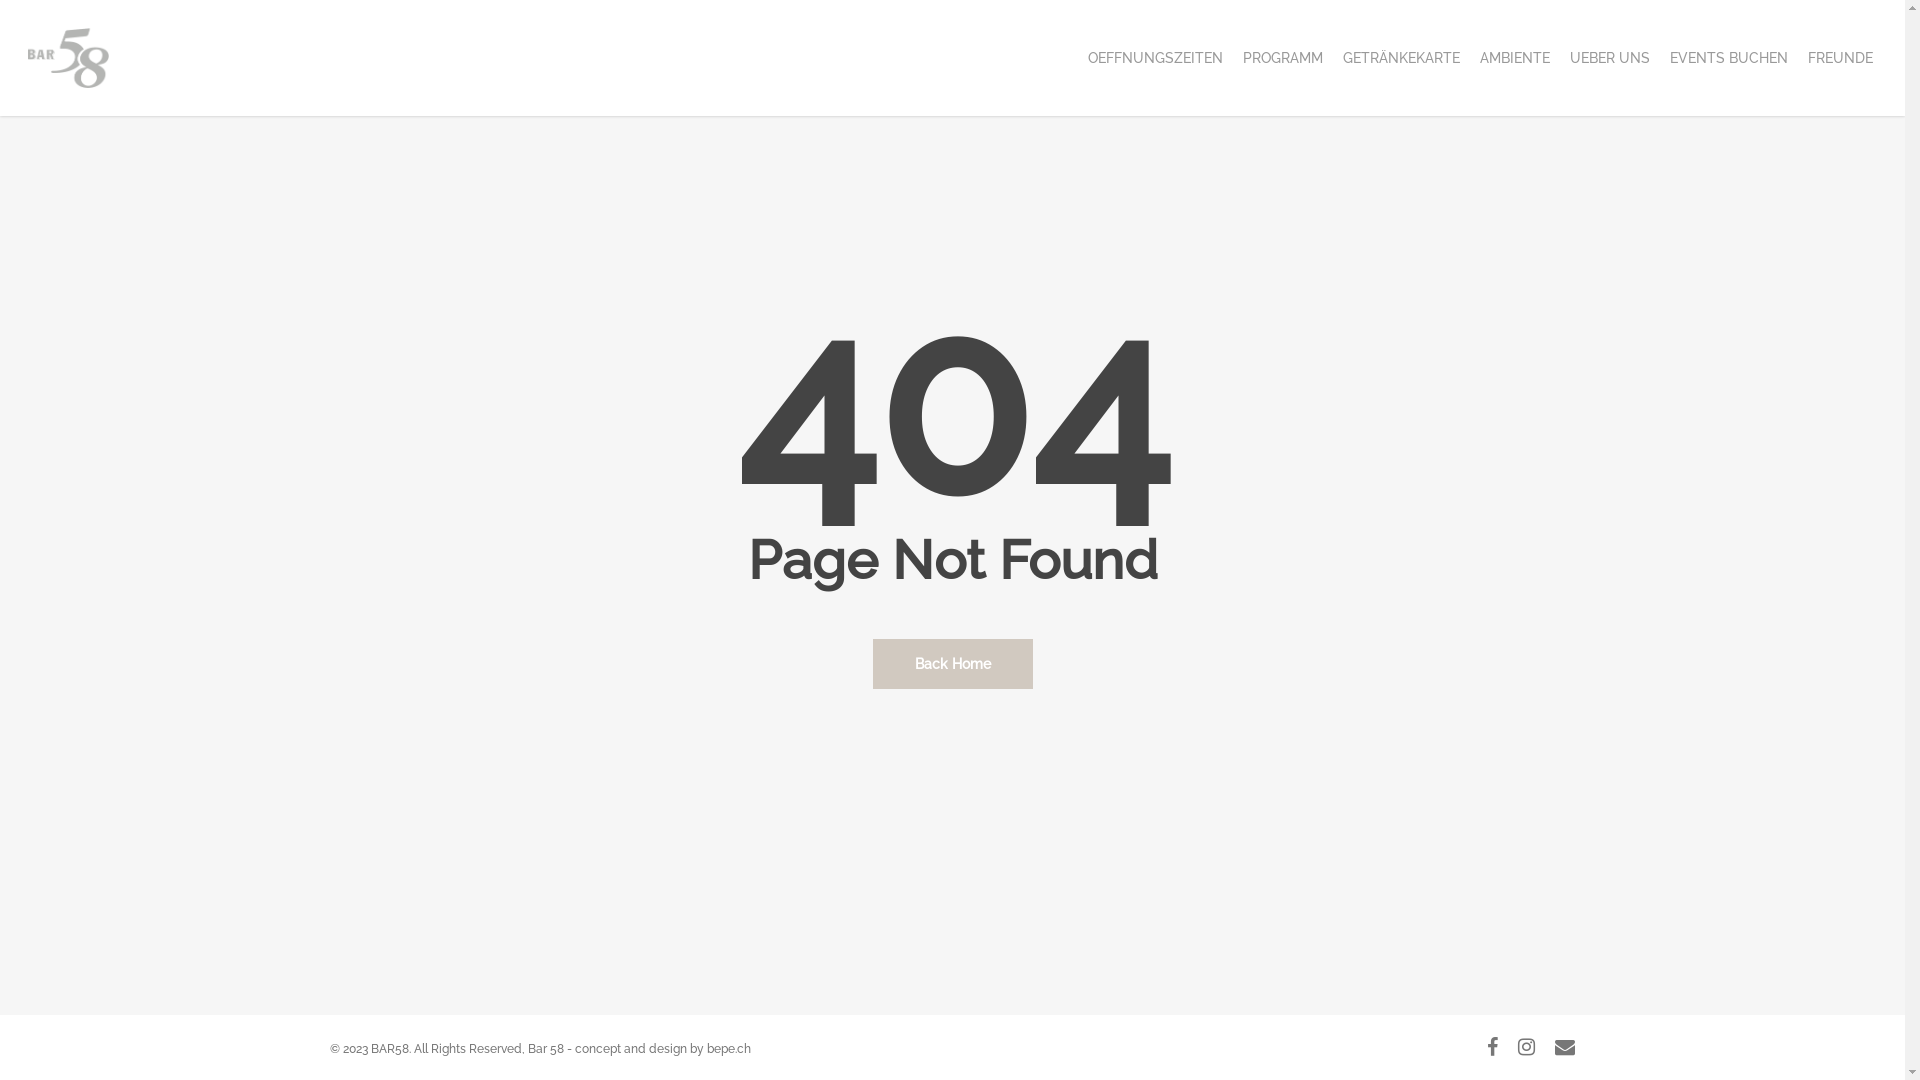 The width and height of the screenshot is (1920, 1080). Describe the element at coordinates (1729, 58) in the screenshot. I see `EVENTS BUCHEN` at that location.